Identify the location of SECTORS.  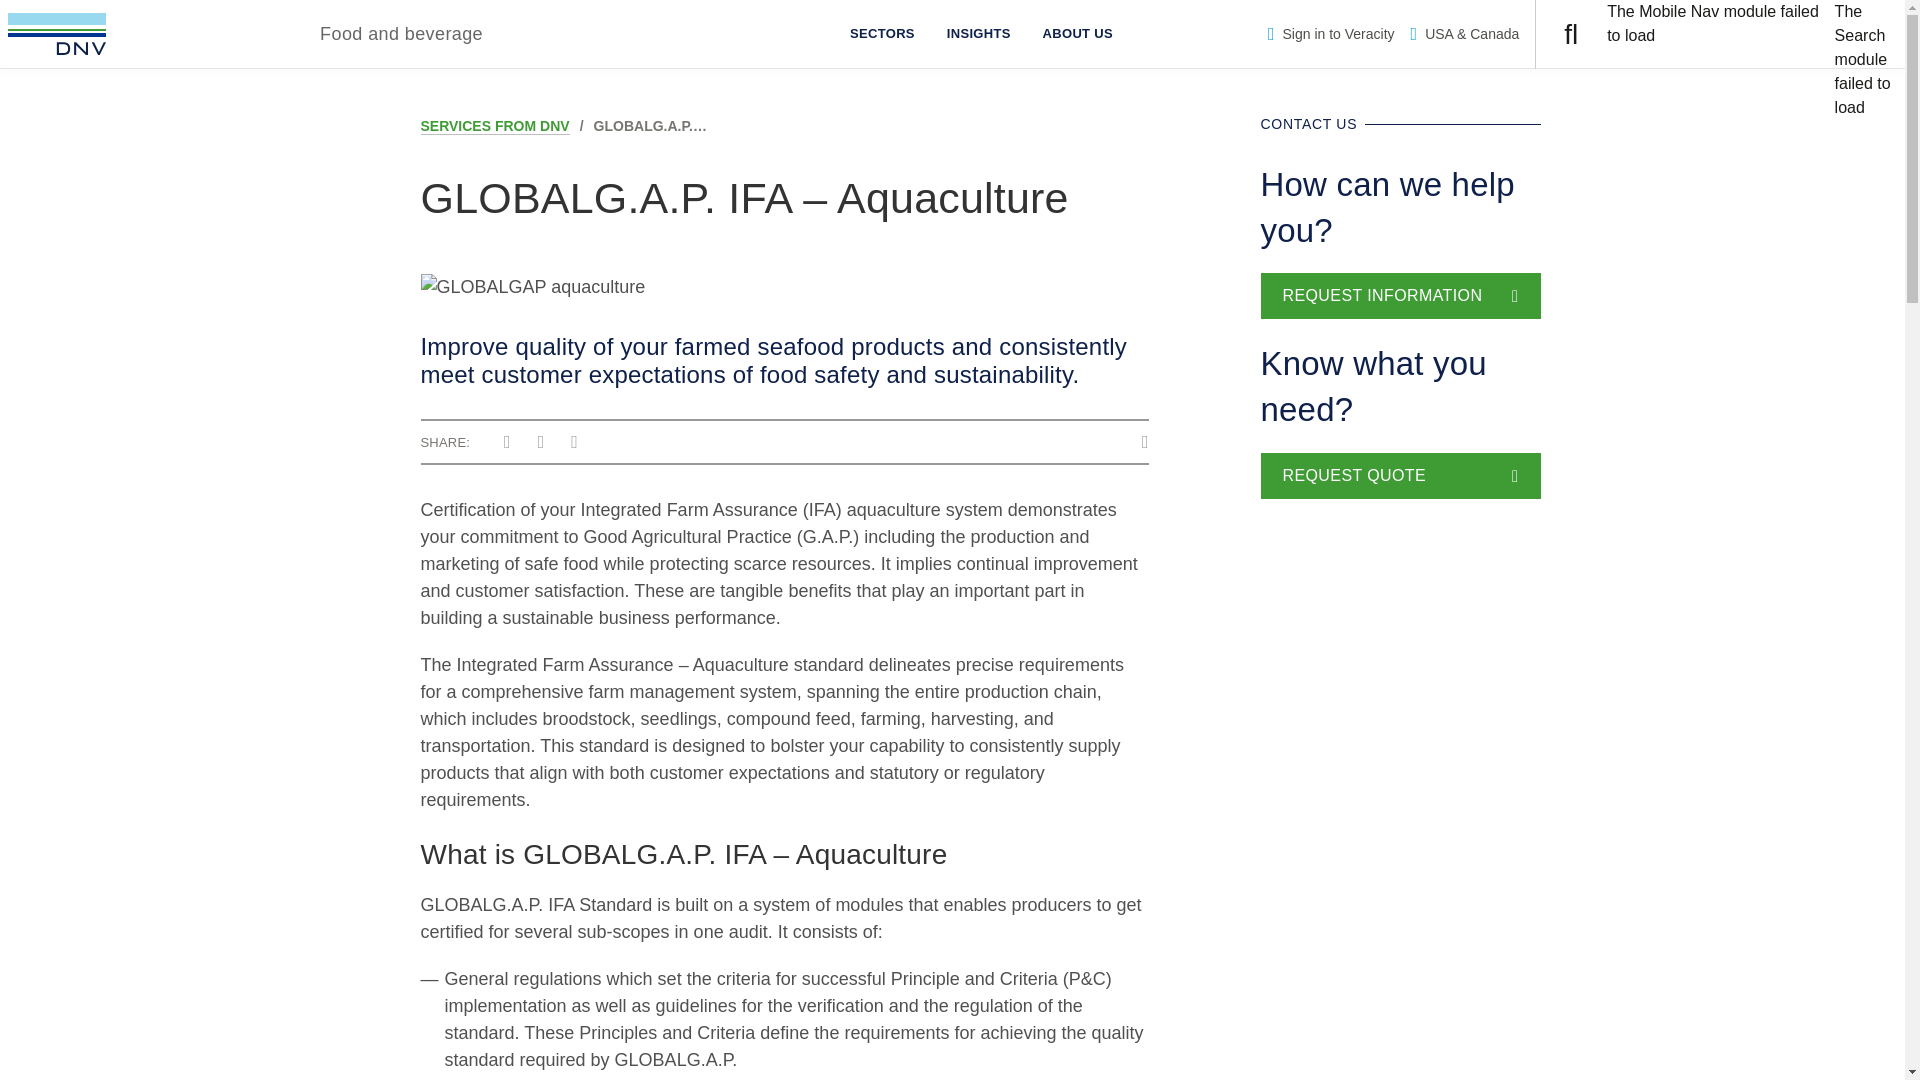
(882, 34).